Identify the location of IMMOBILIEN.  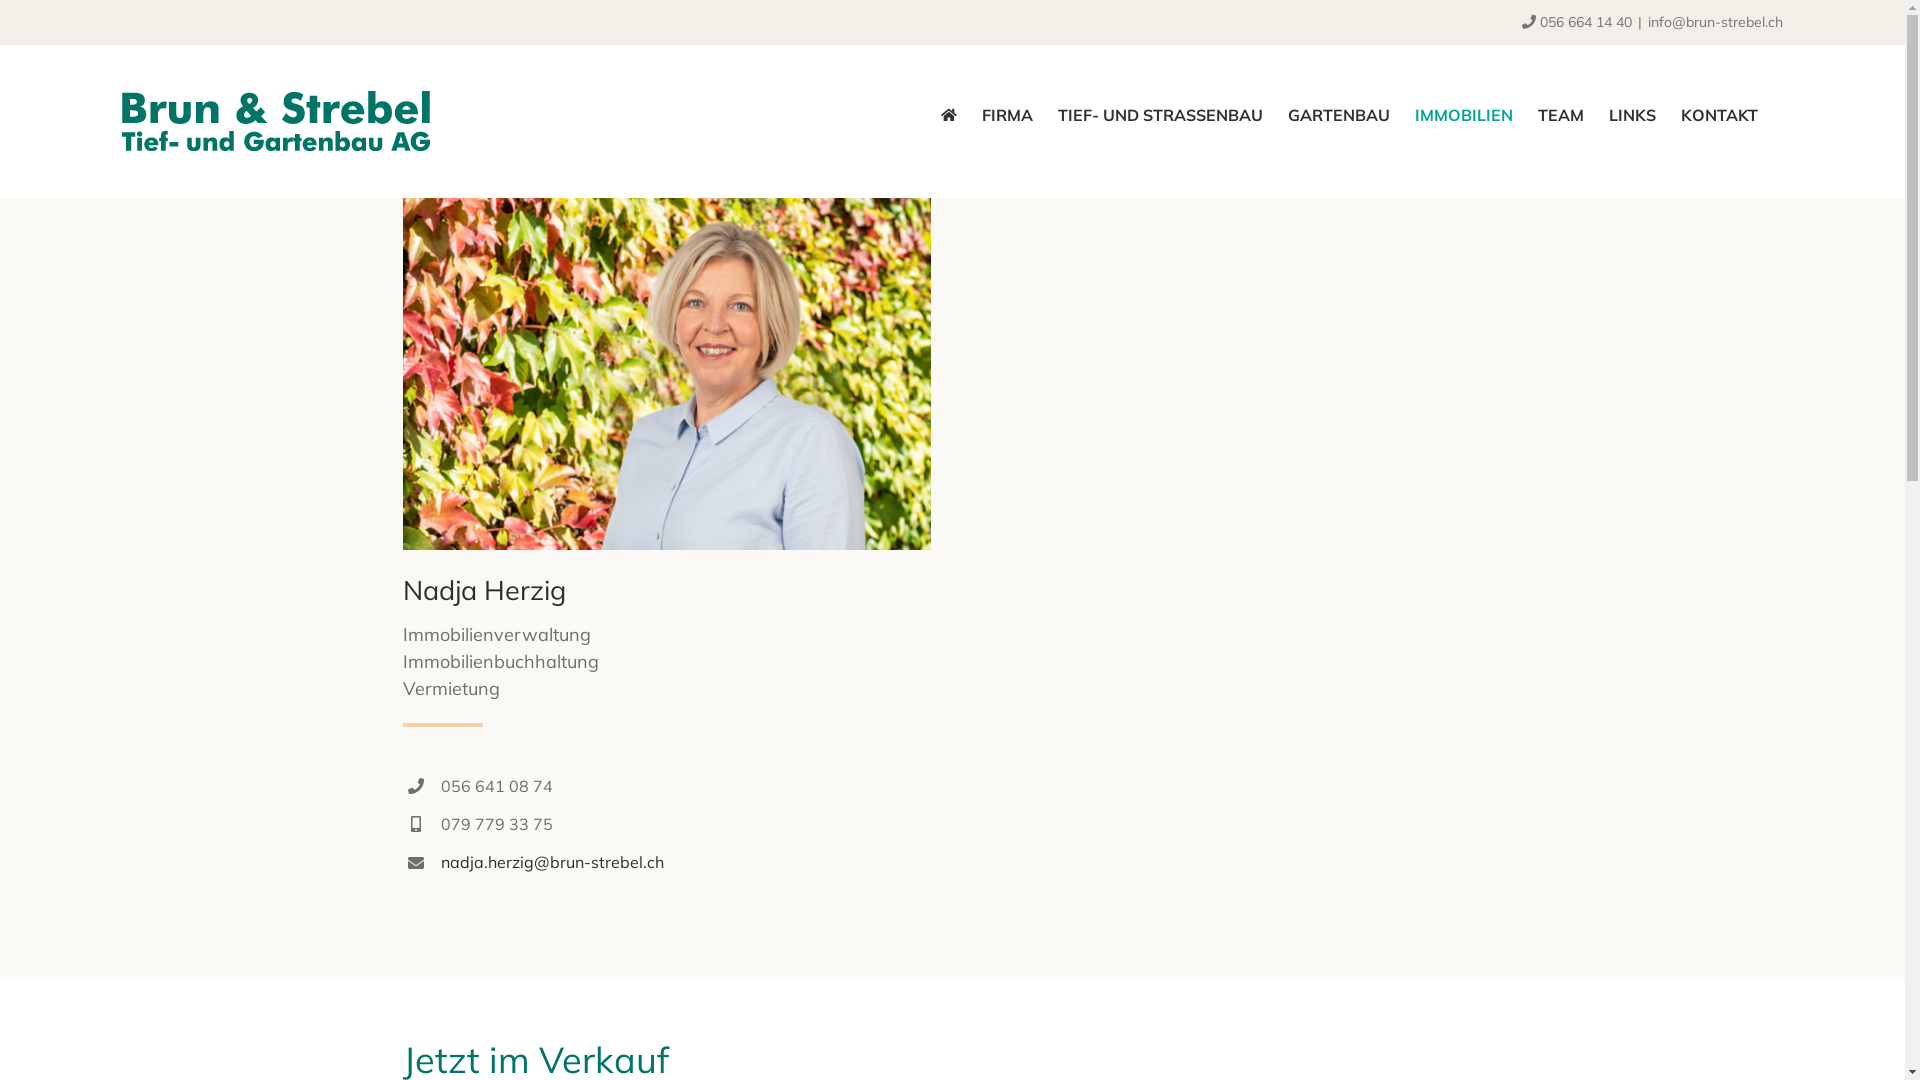
(1464, 115).